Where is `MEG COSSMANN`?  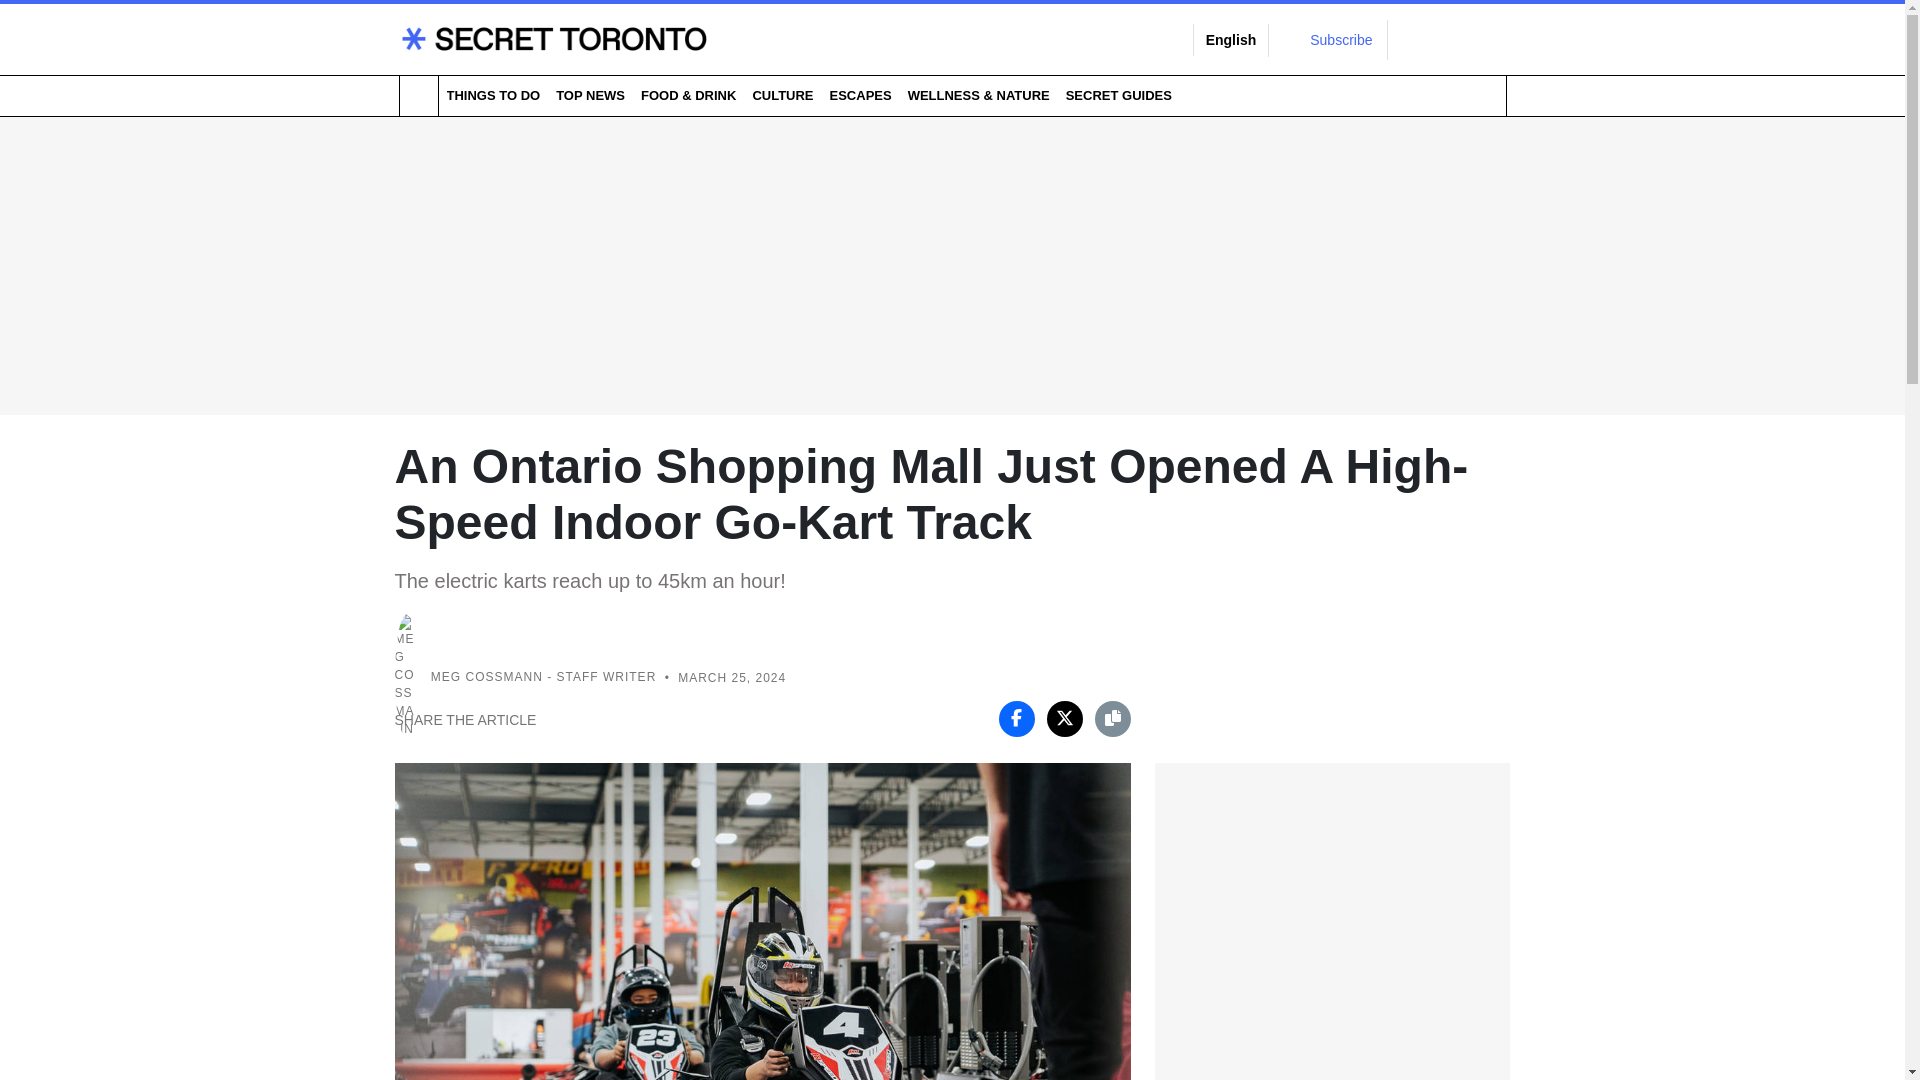 MEG COSSMANN is located at coordinates (486, 677).